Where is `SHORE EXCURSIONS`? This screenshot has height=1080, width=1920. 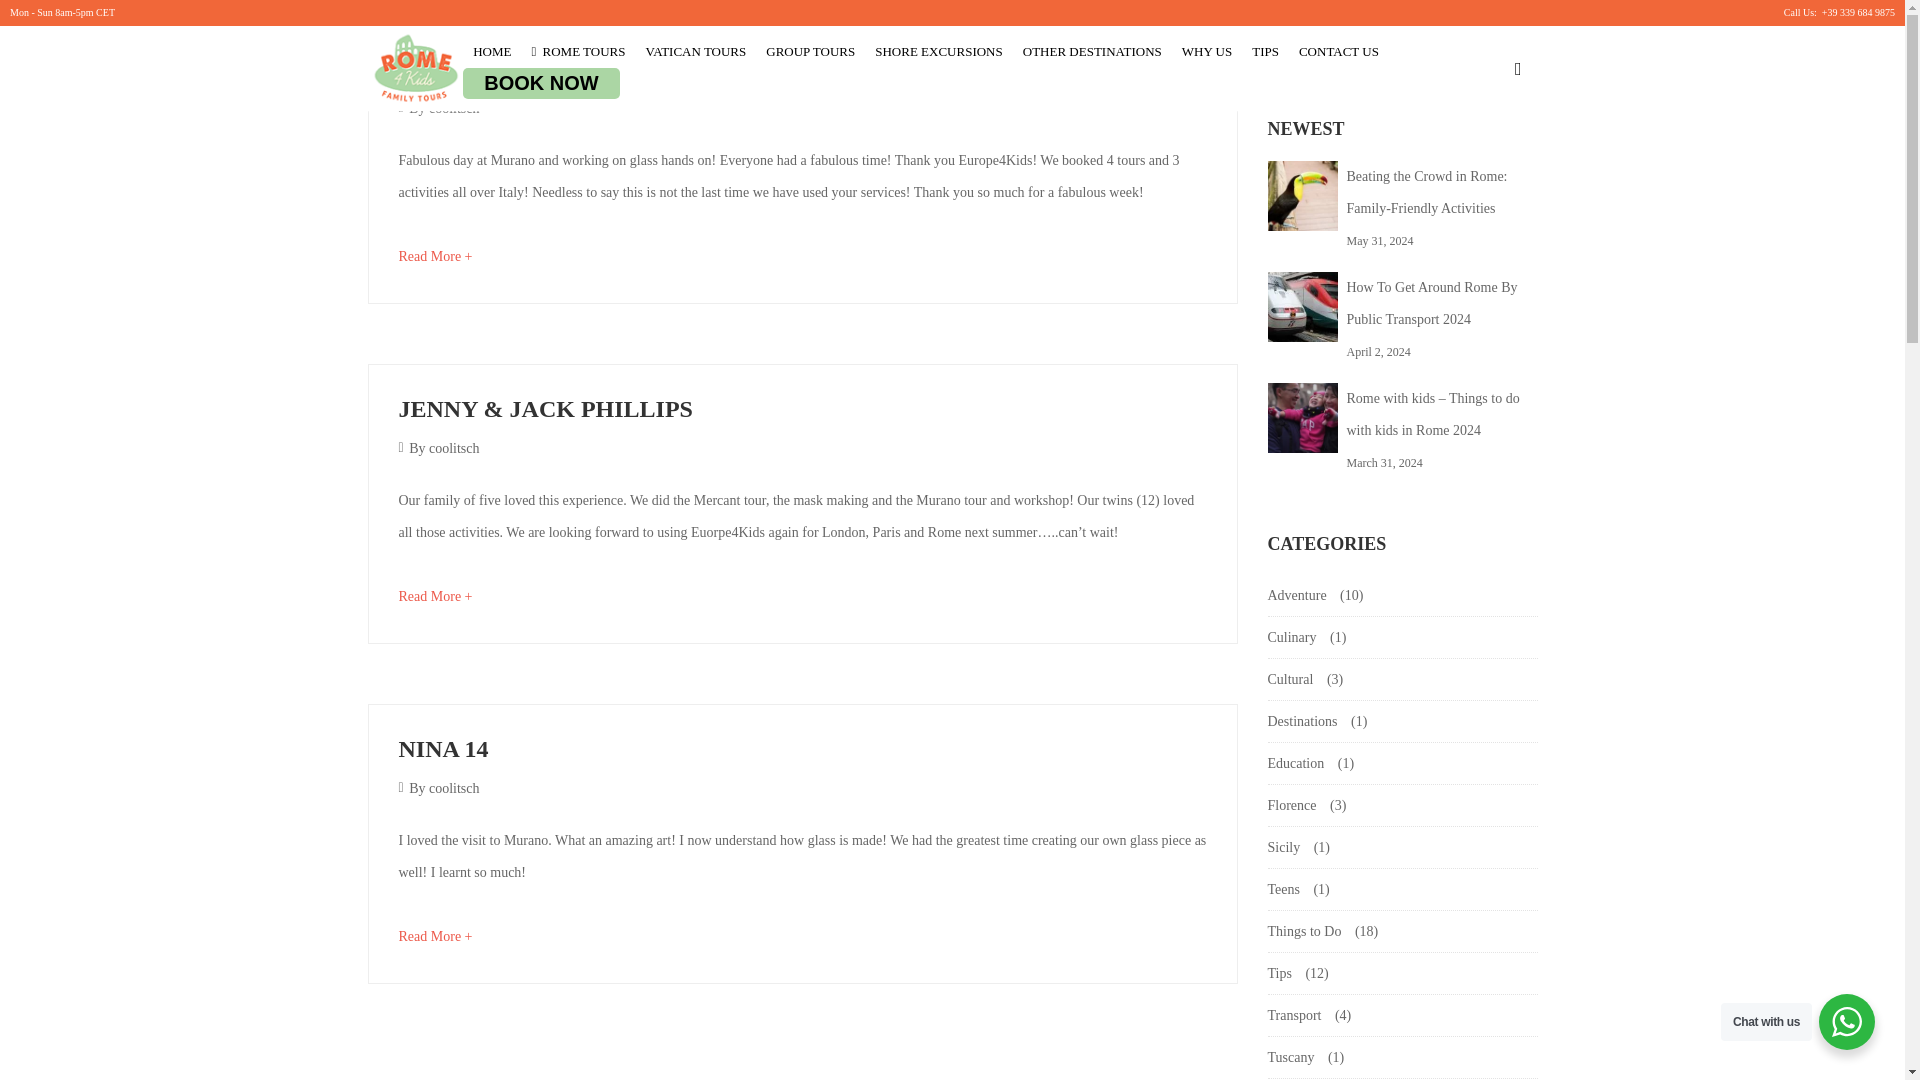 SHORE EXCURSIONS is located at coordinates (939, 52).